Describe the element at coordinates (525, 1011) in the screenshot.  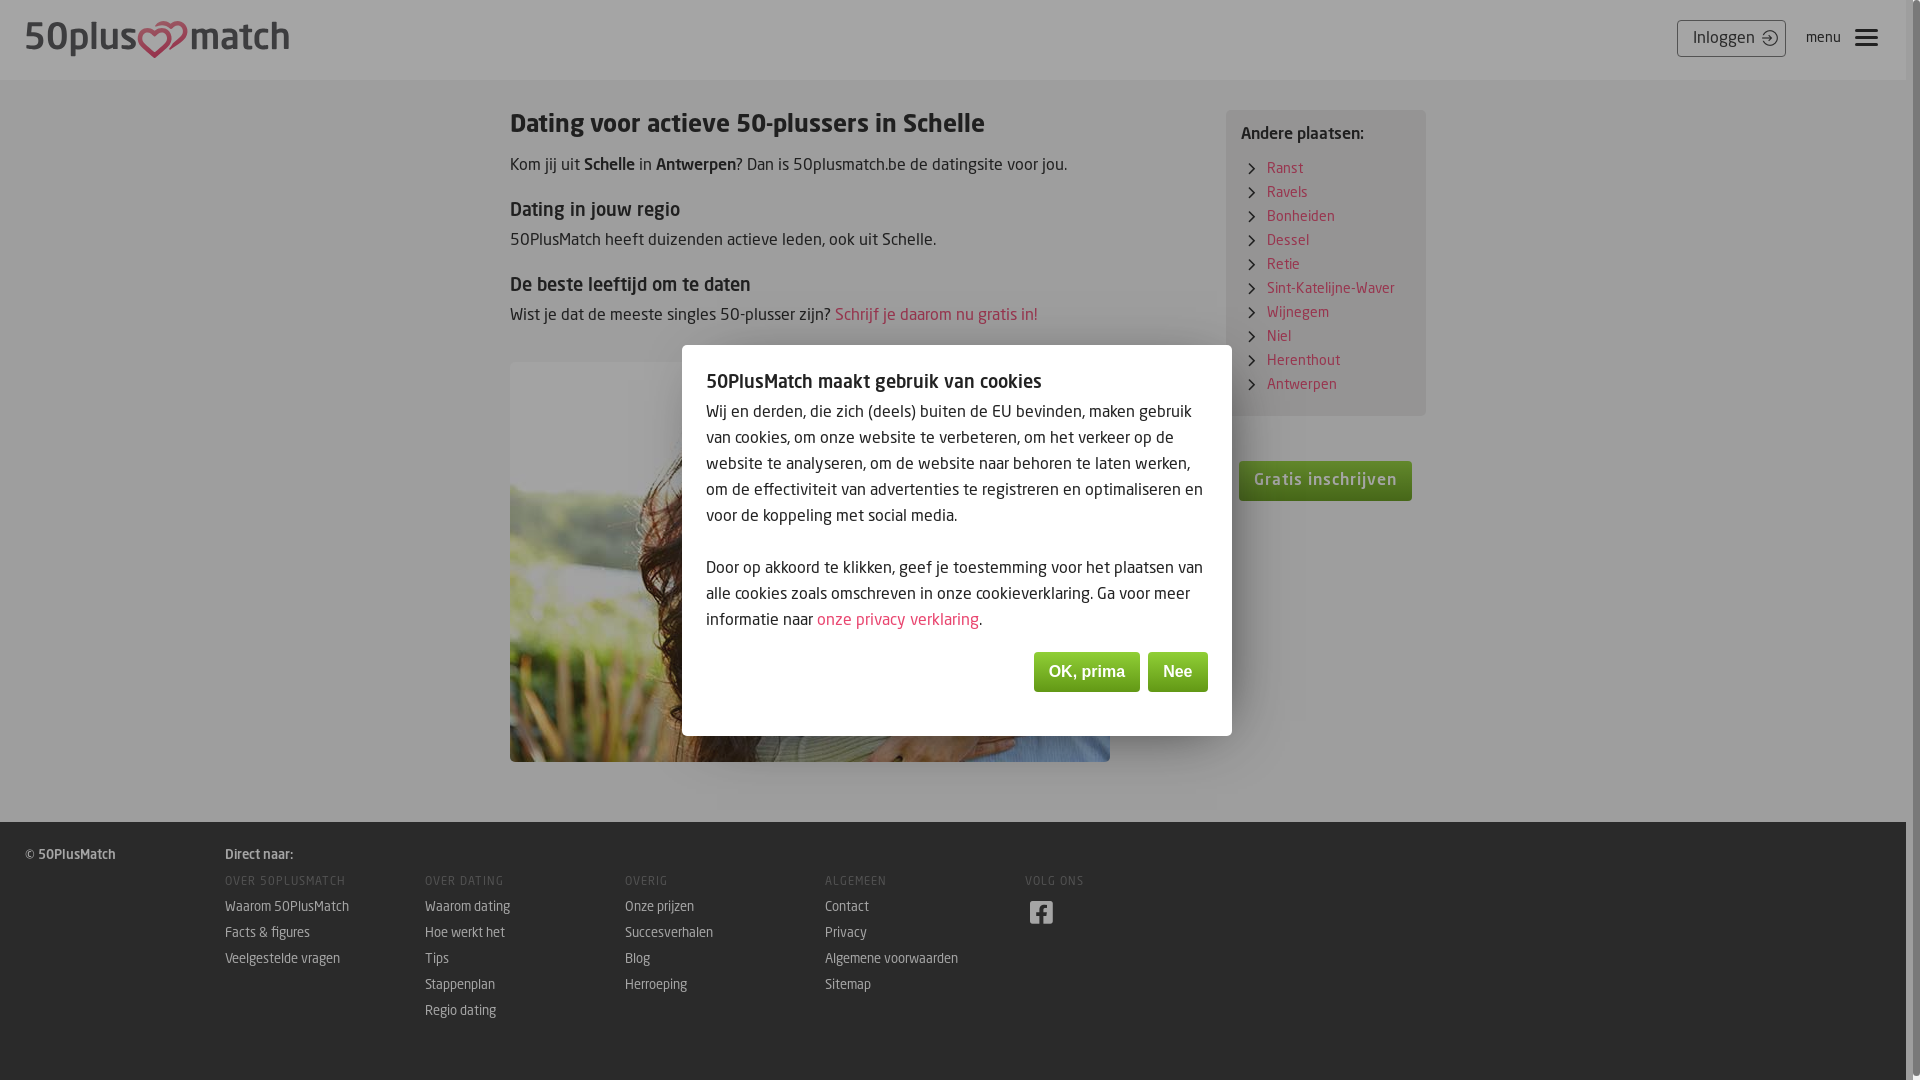
I see `Regio dating` at that location.